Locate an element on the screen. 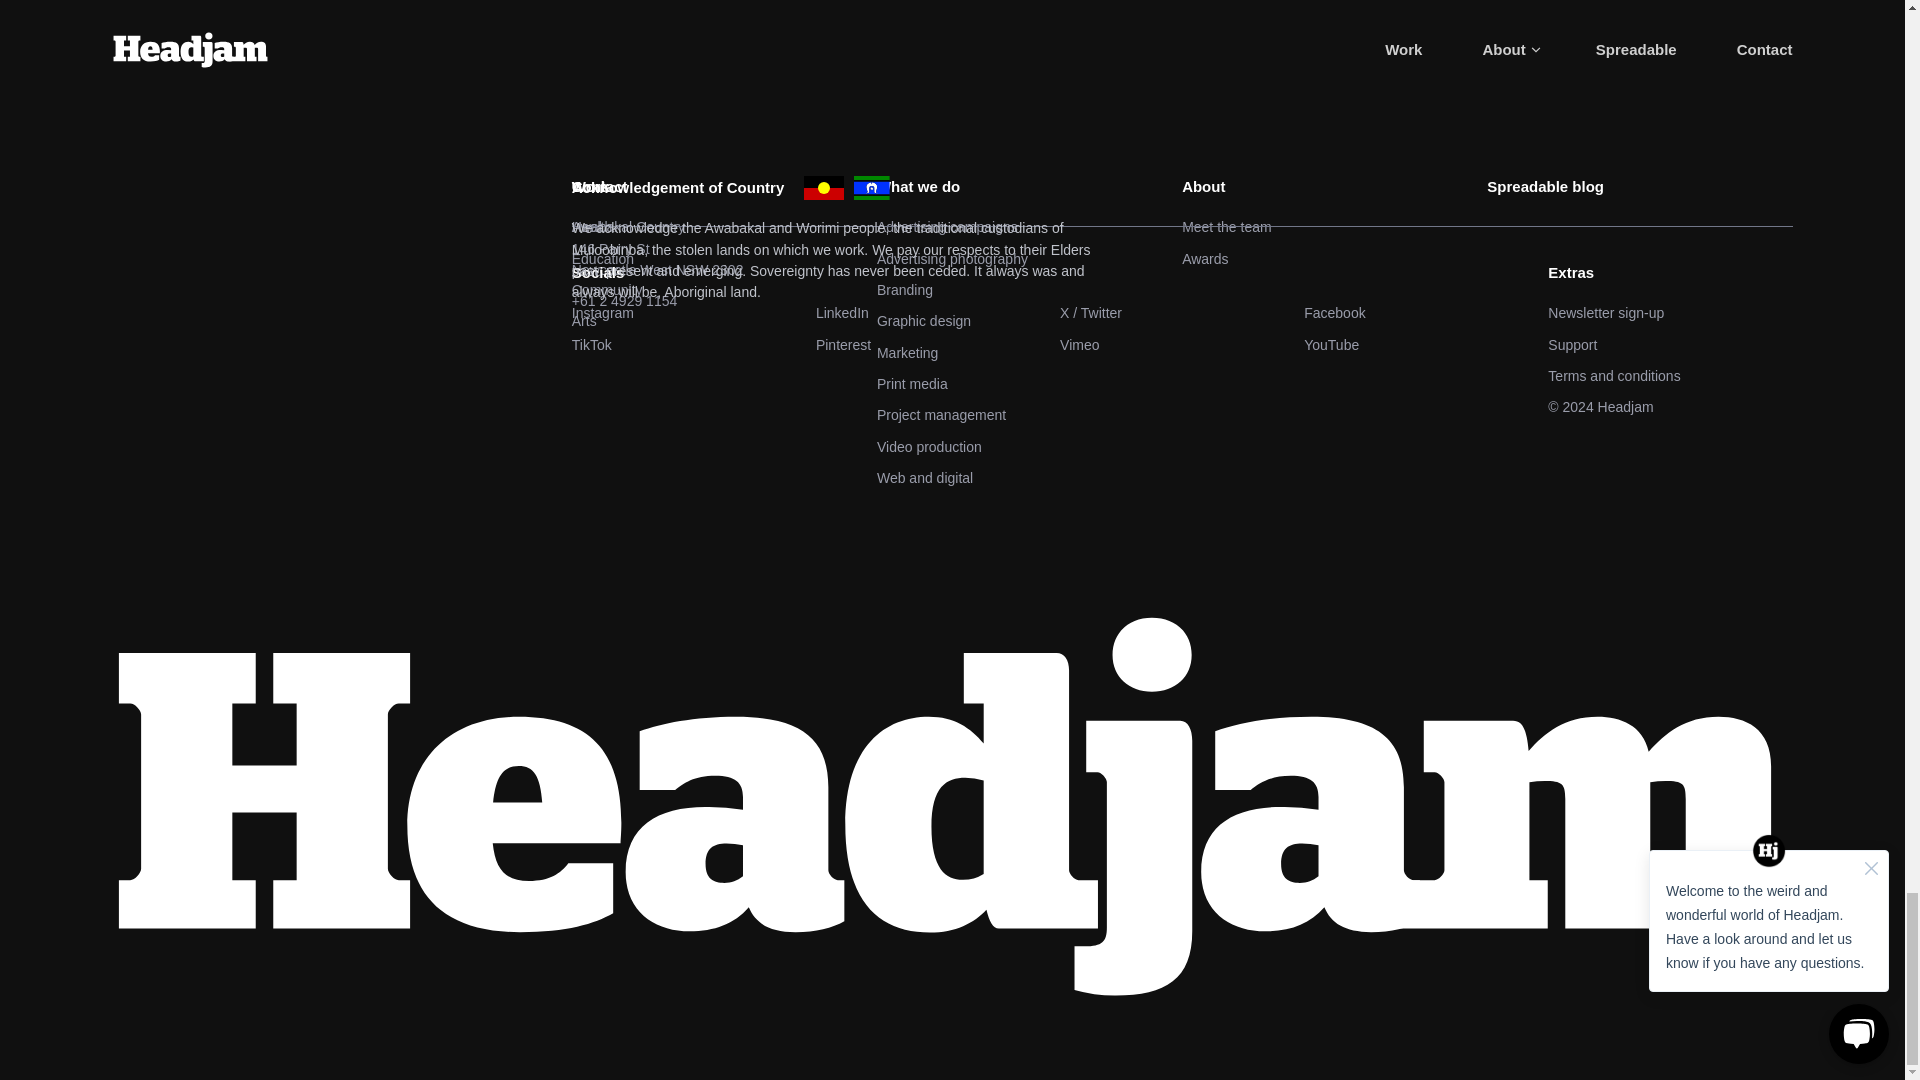 The height and width of the screenshot is (1080, 1920). Headjam phone number is located at coordinates (1172, 301).